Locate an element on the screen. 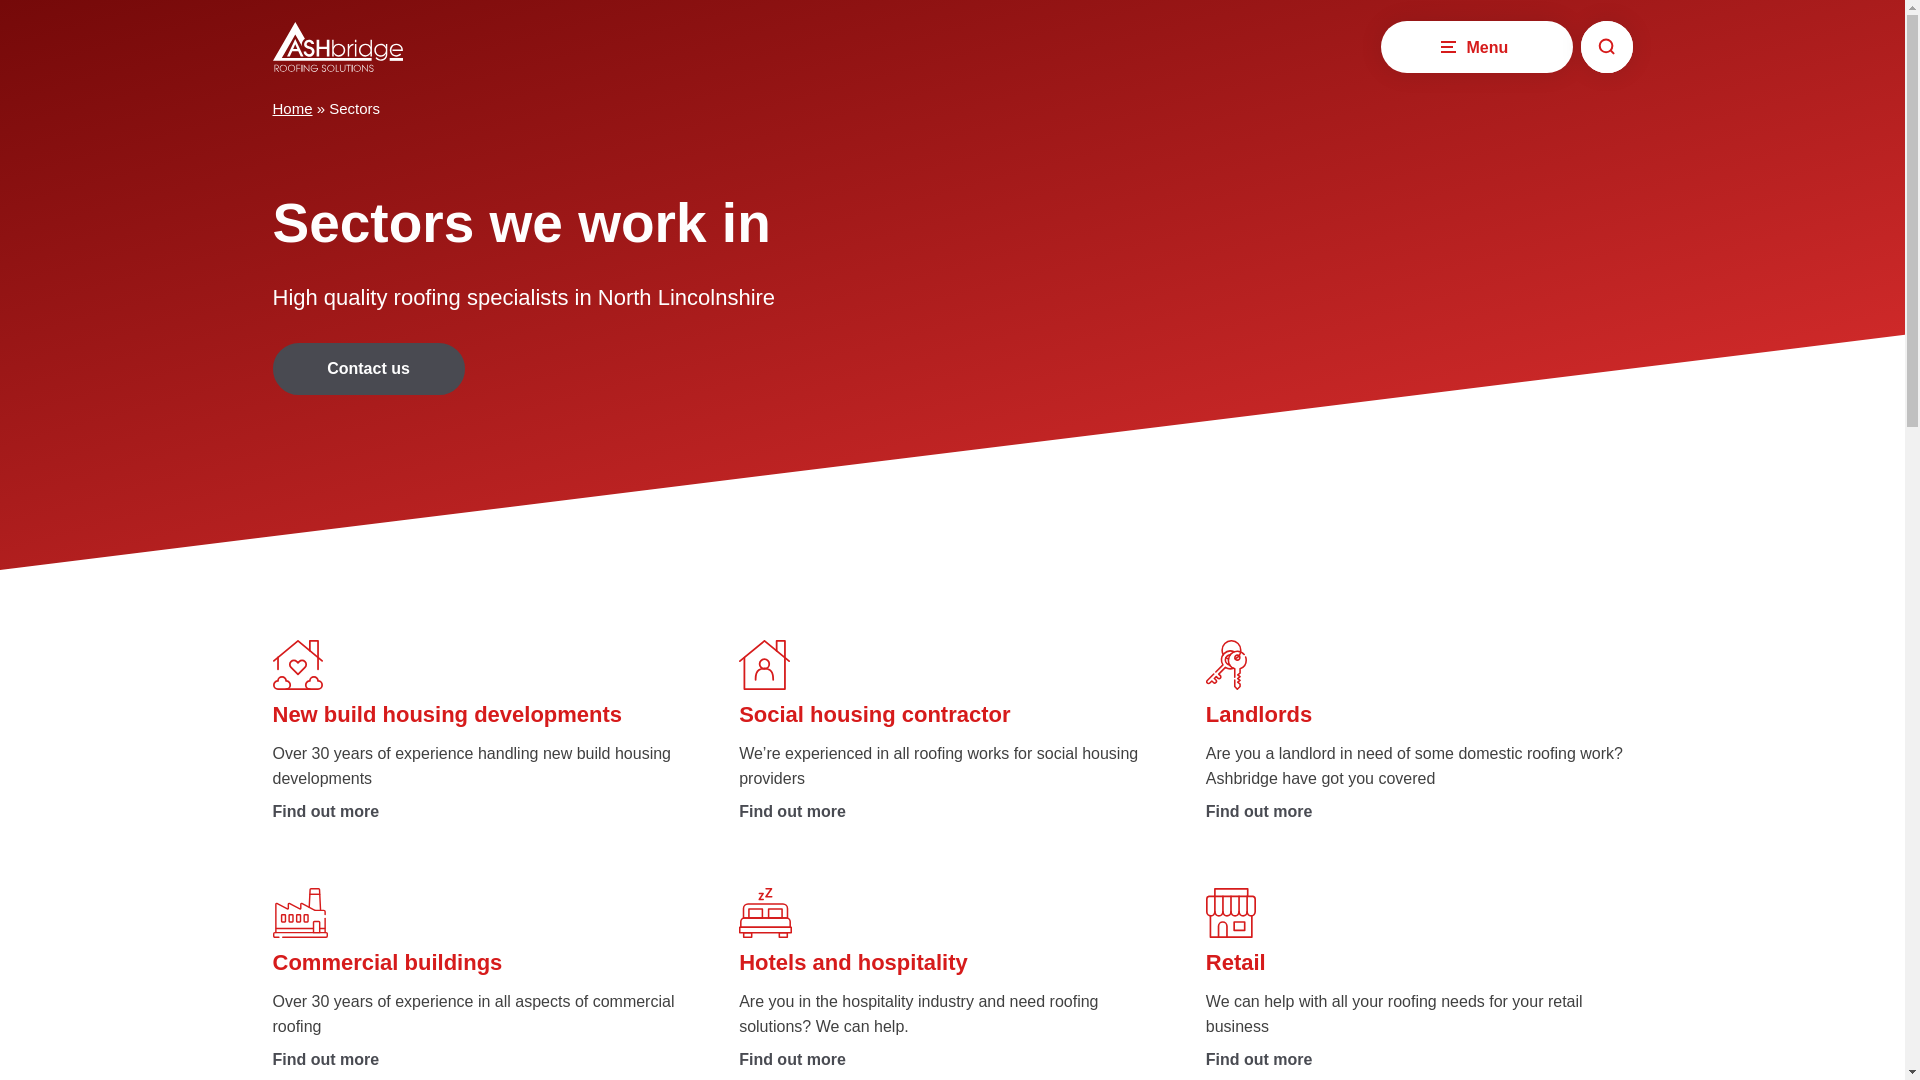  Find out more is located at coordinates (952, 1059).